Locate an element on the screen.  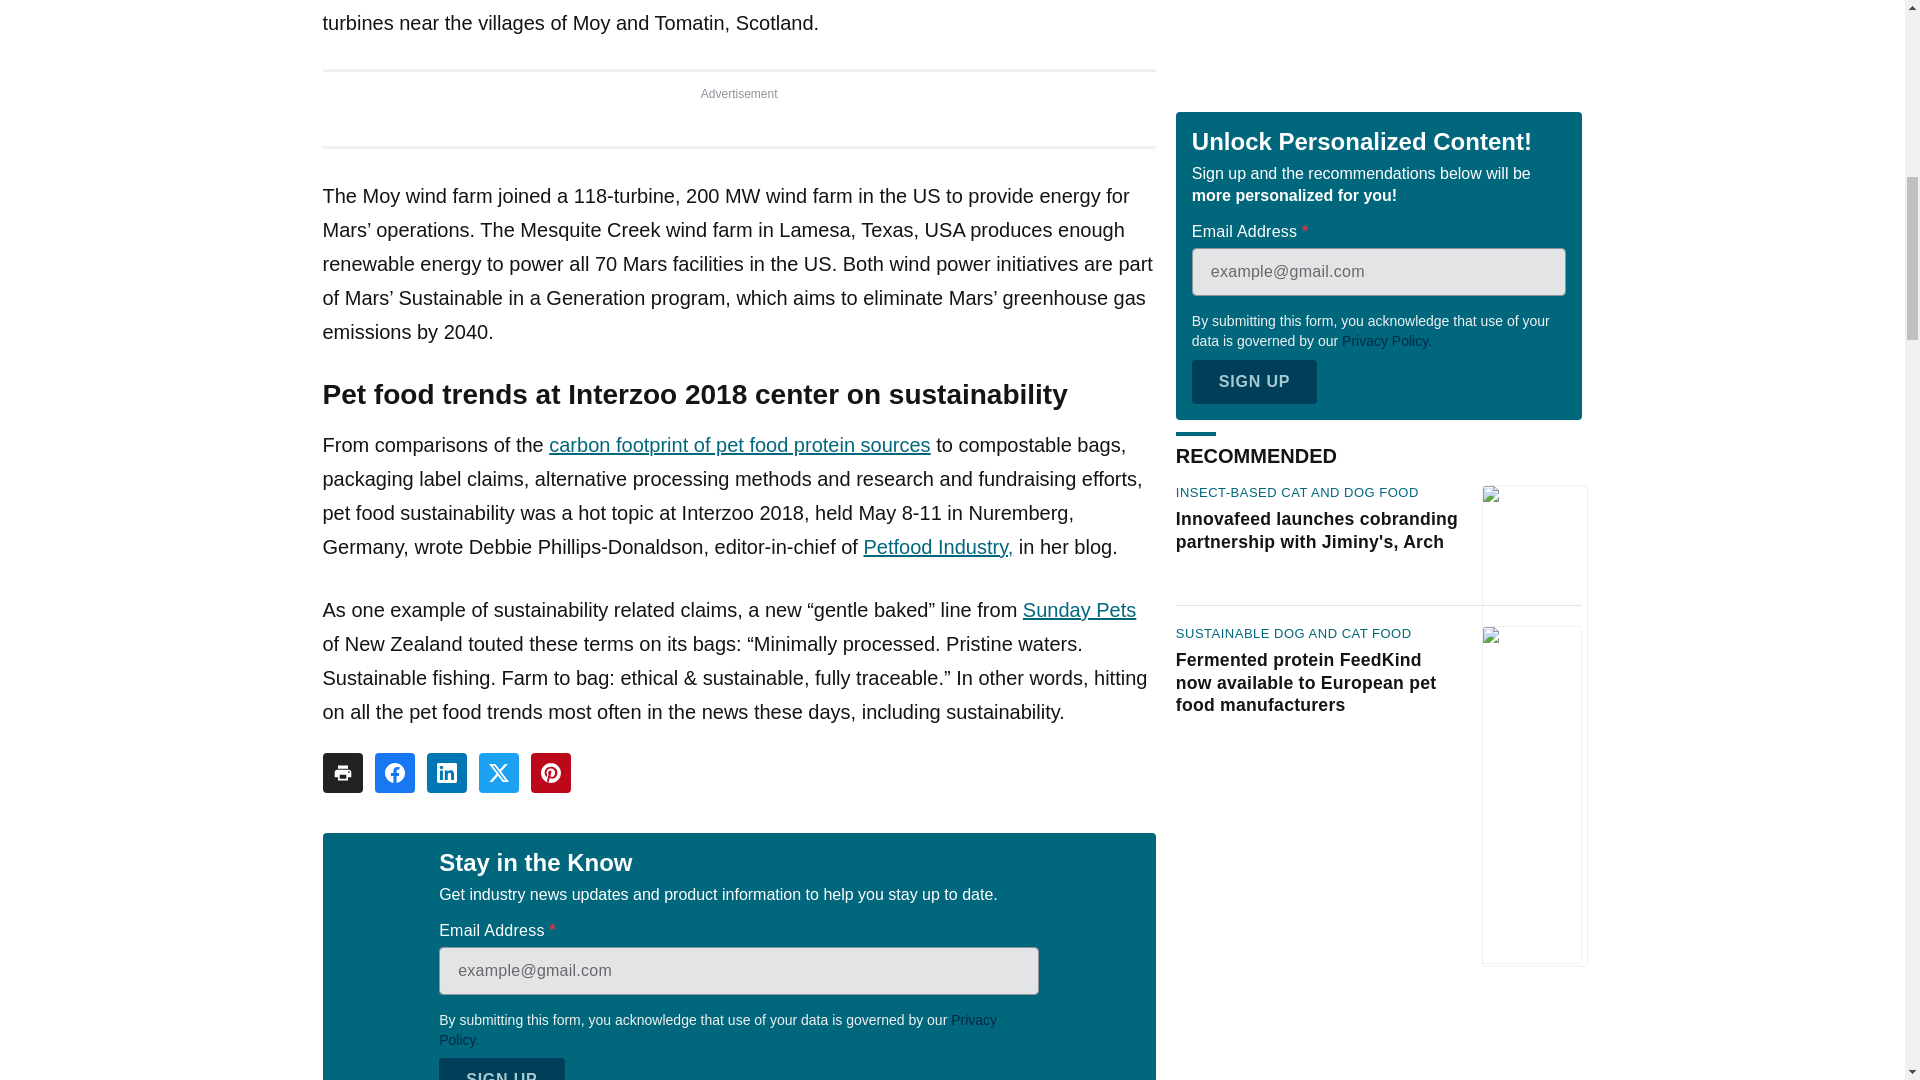
Share To print is located at coordinates (342, 772).